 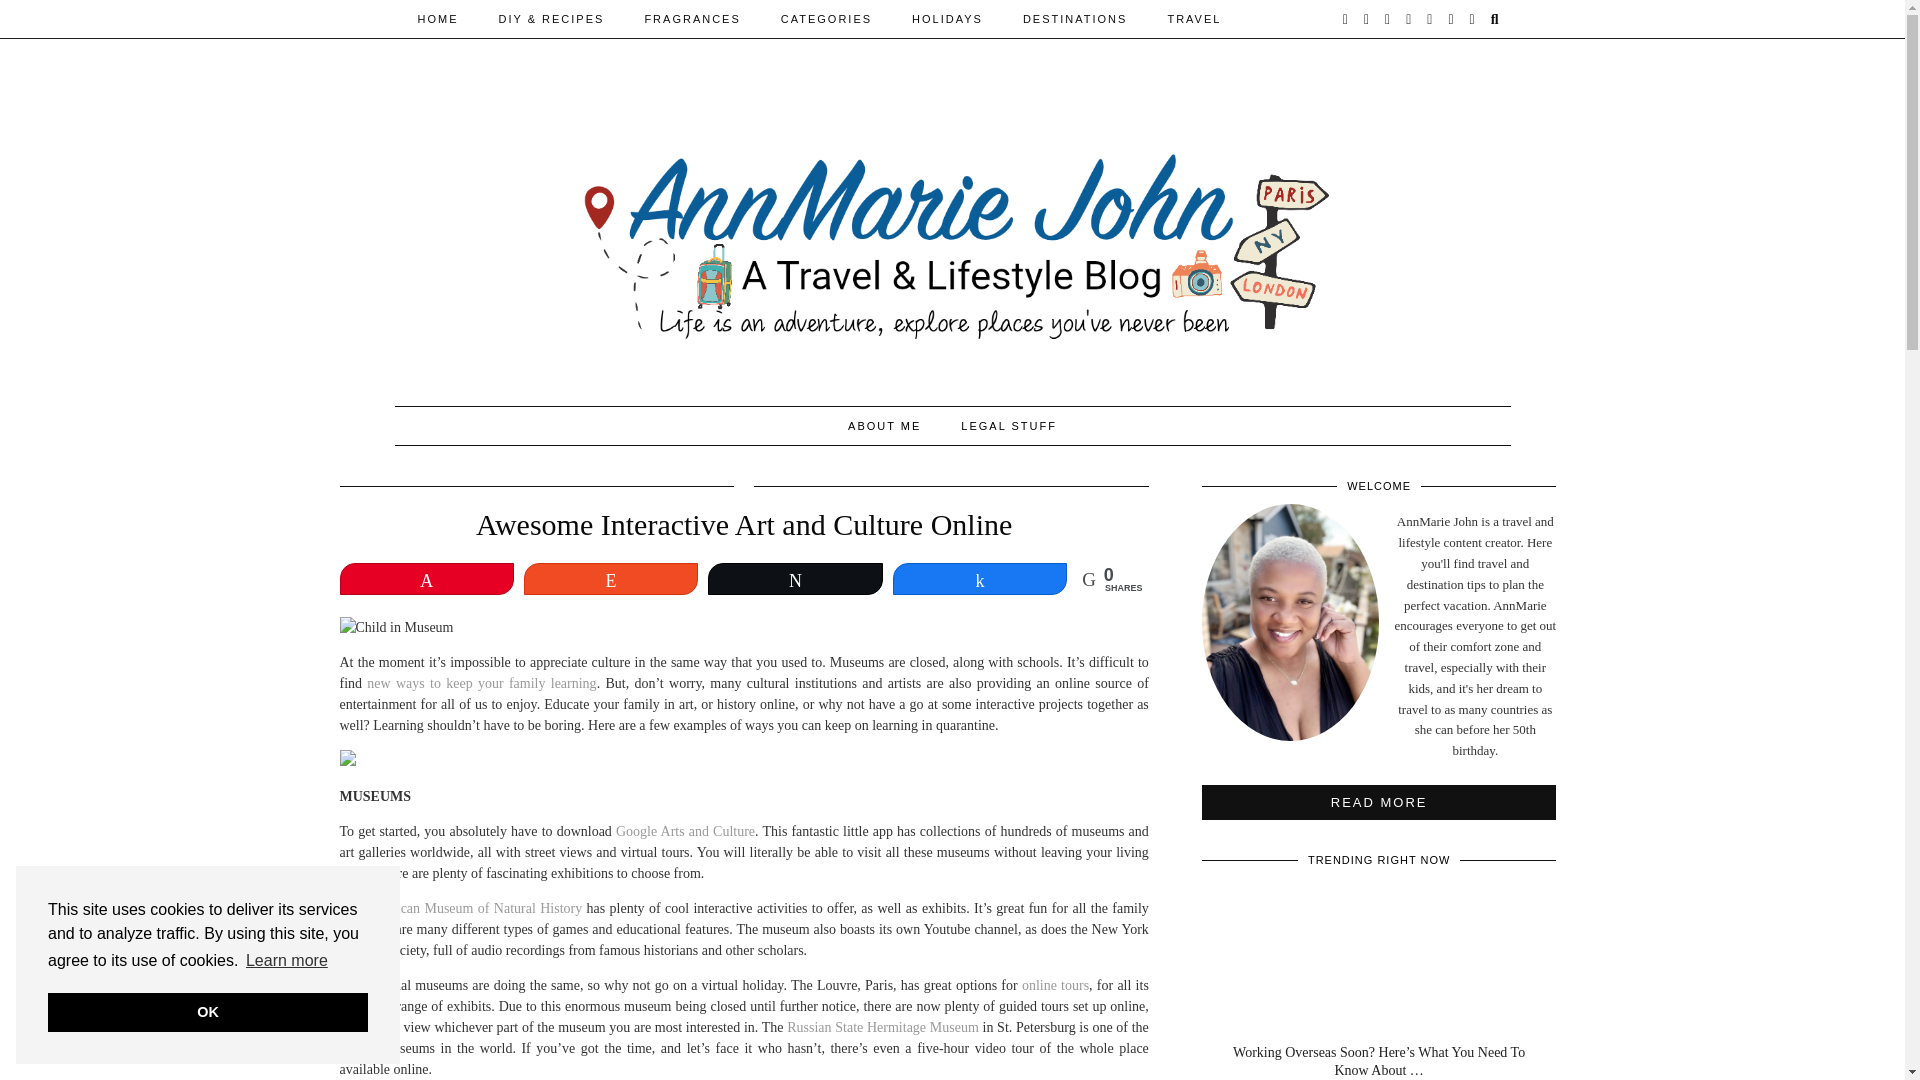 I want to click on OK, so click(x=208, y=1012).